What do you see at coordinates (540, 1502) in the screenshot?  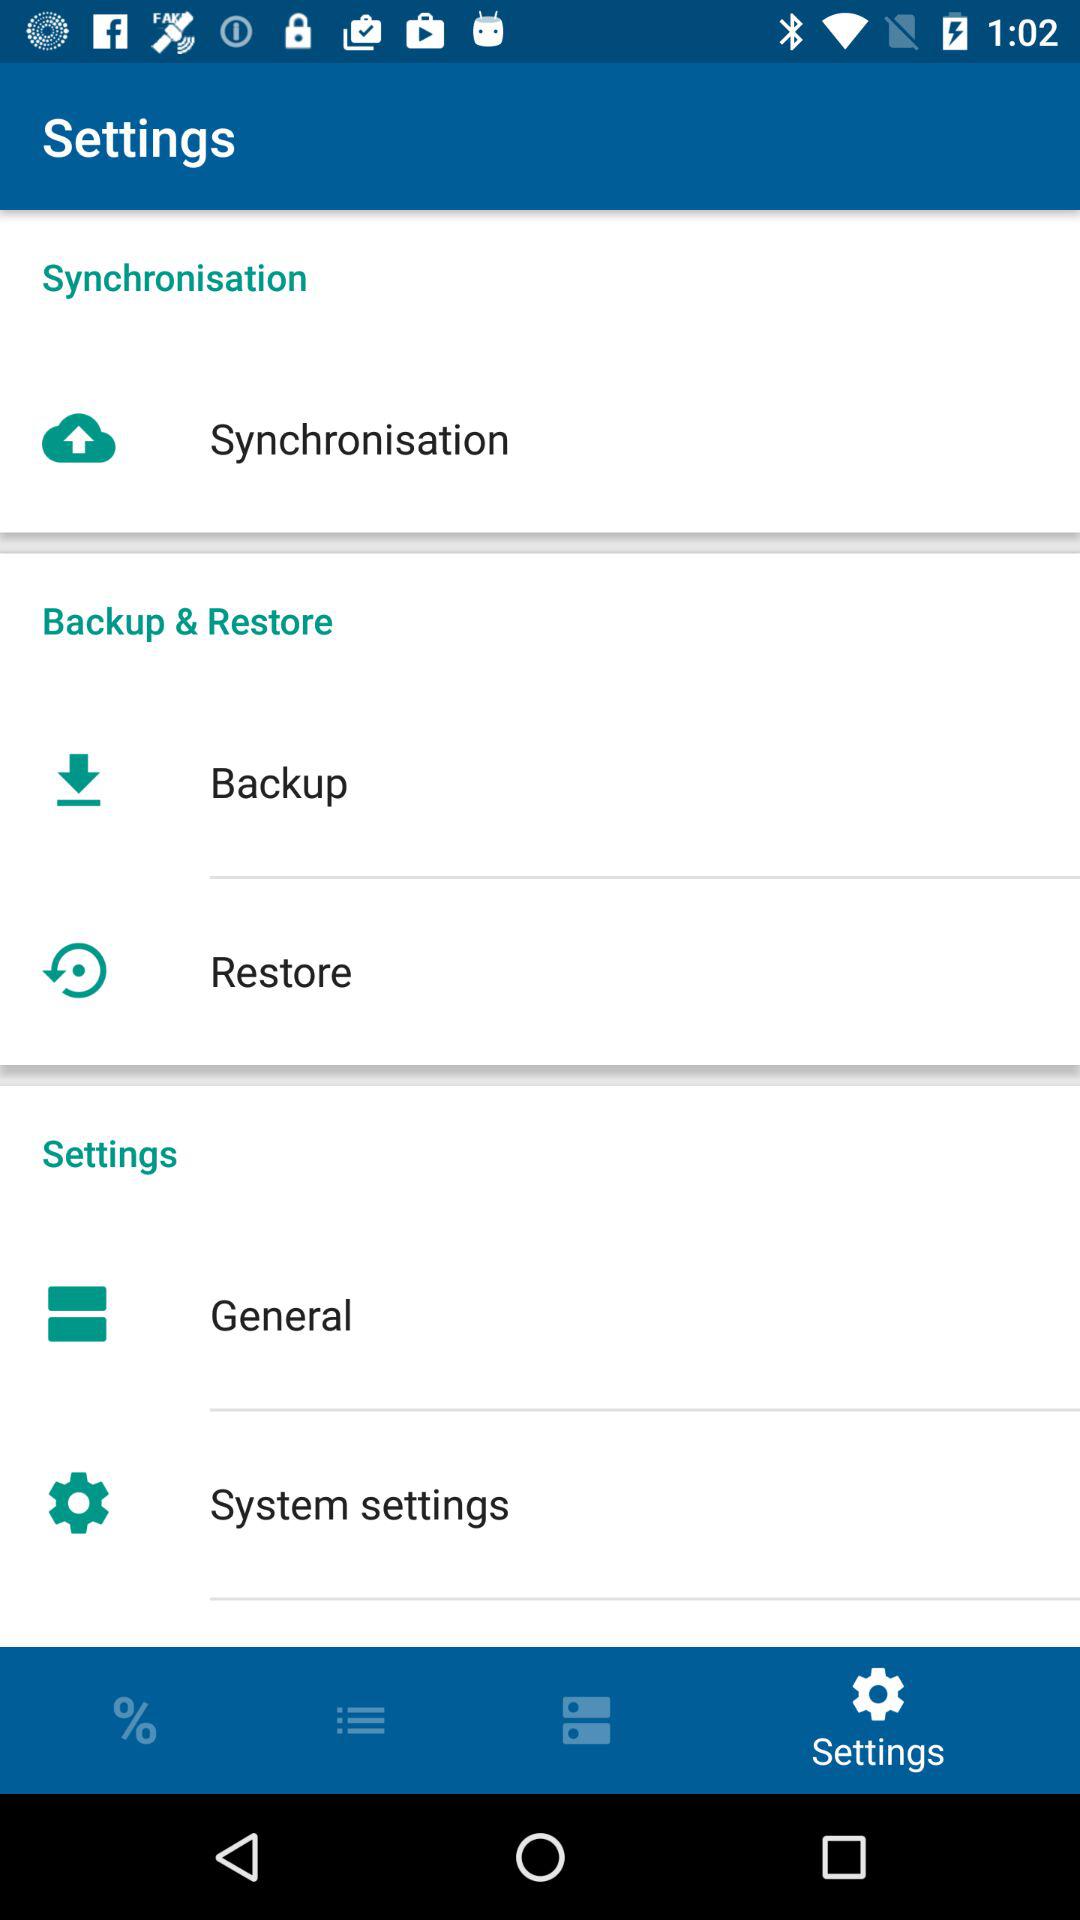 I see `tap the item below the general item` at bounding box center [540, 1502].